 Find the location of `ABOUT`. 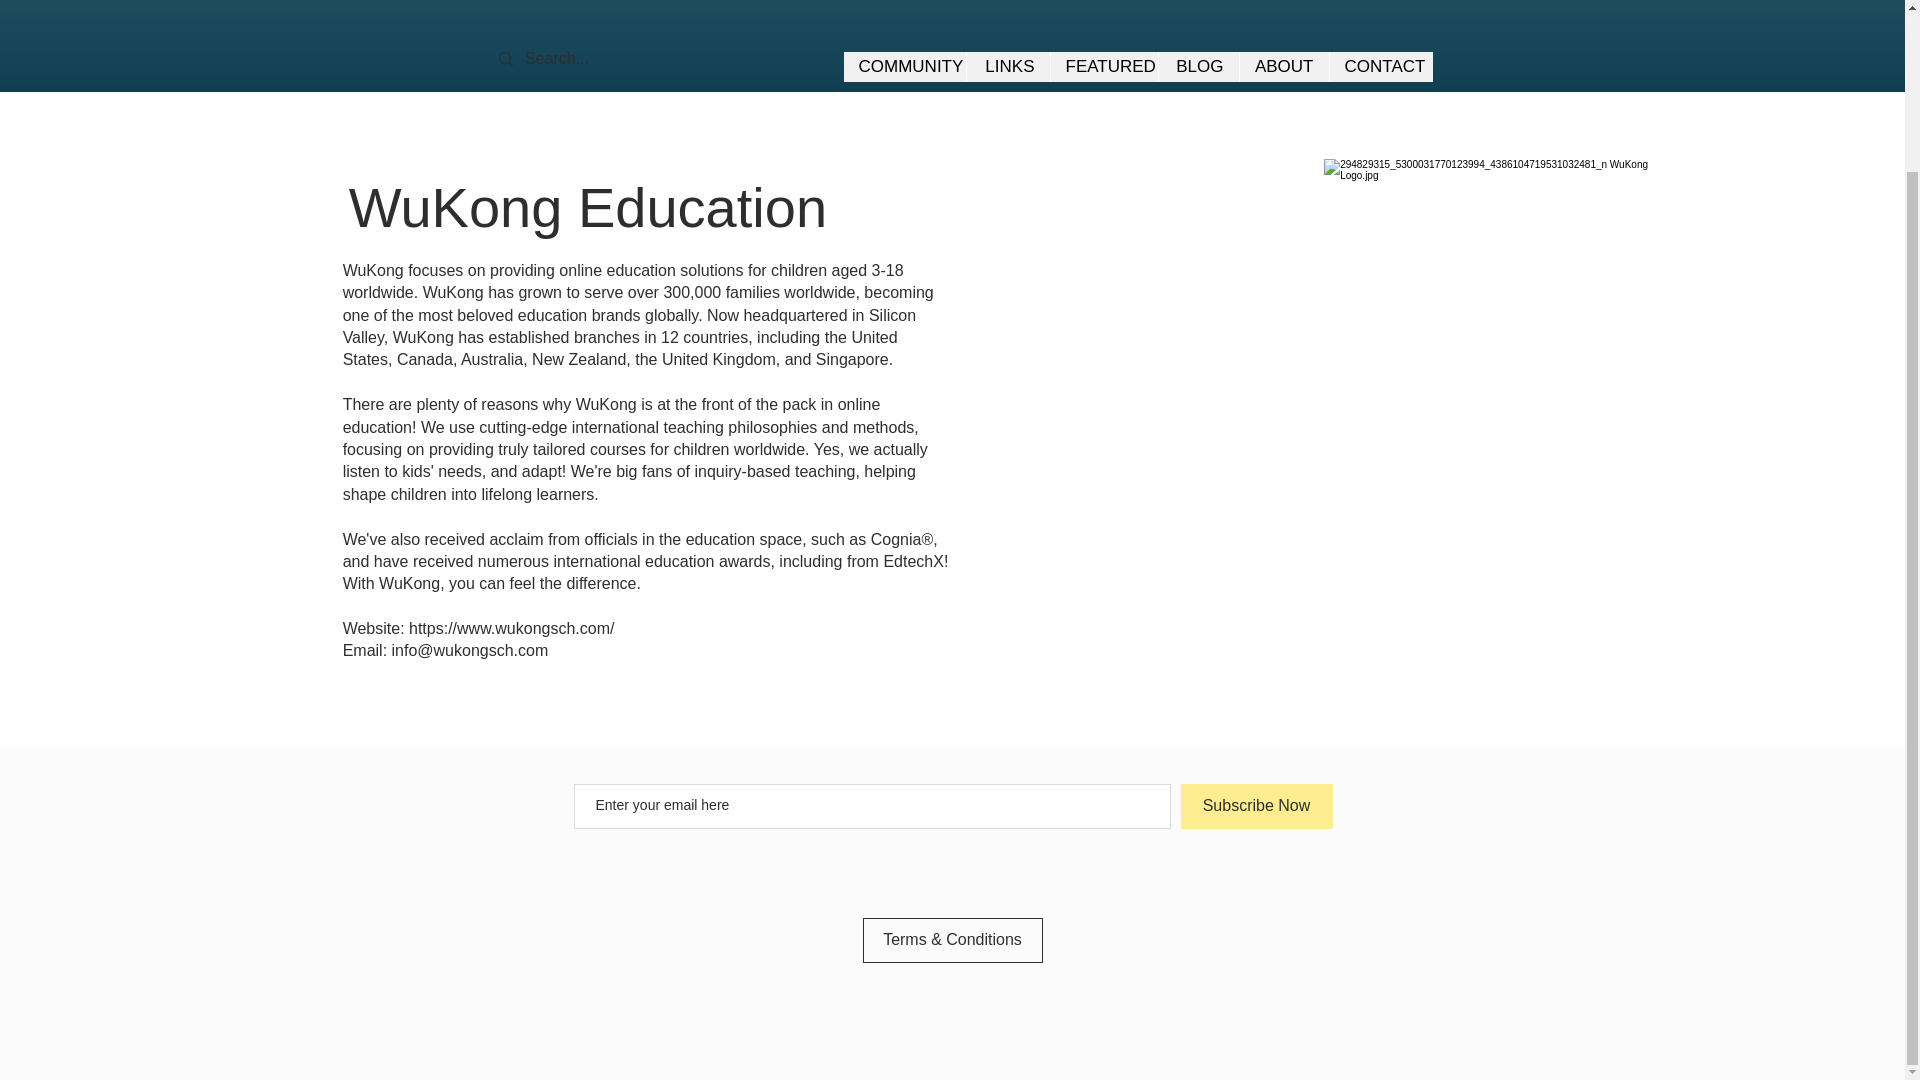

ABOUT is located at coordinates (1283, 66).